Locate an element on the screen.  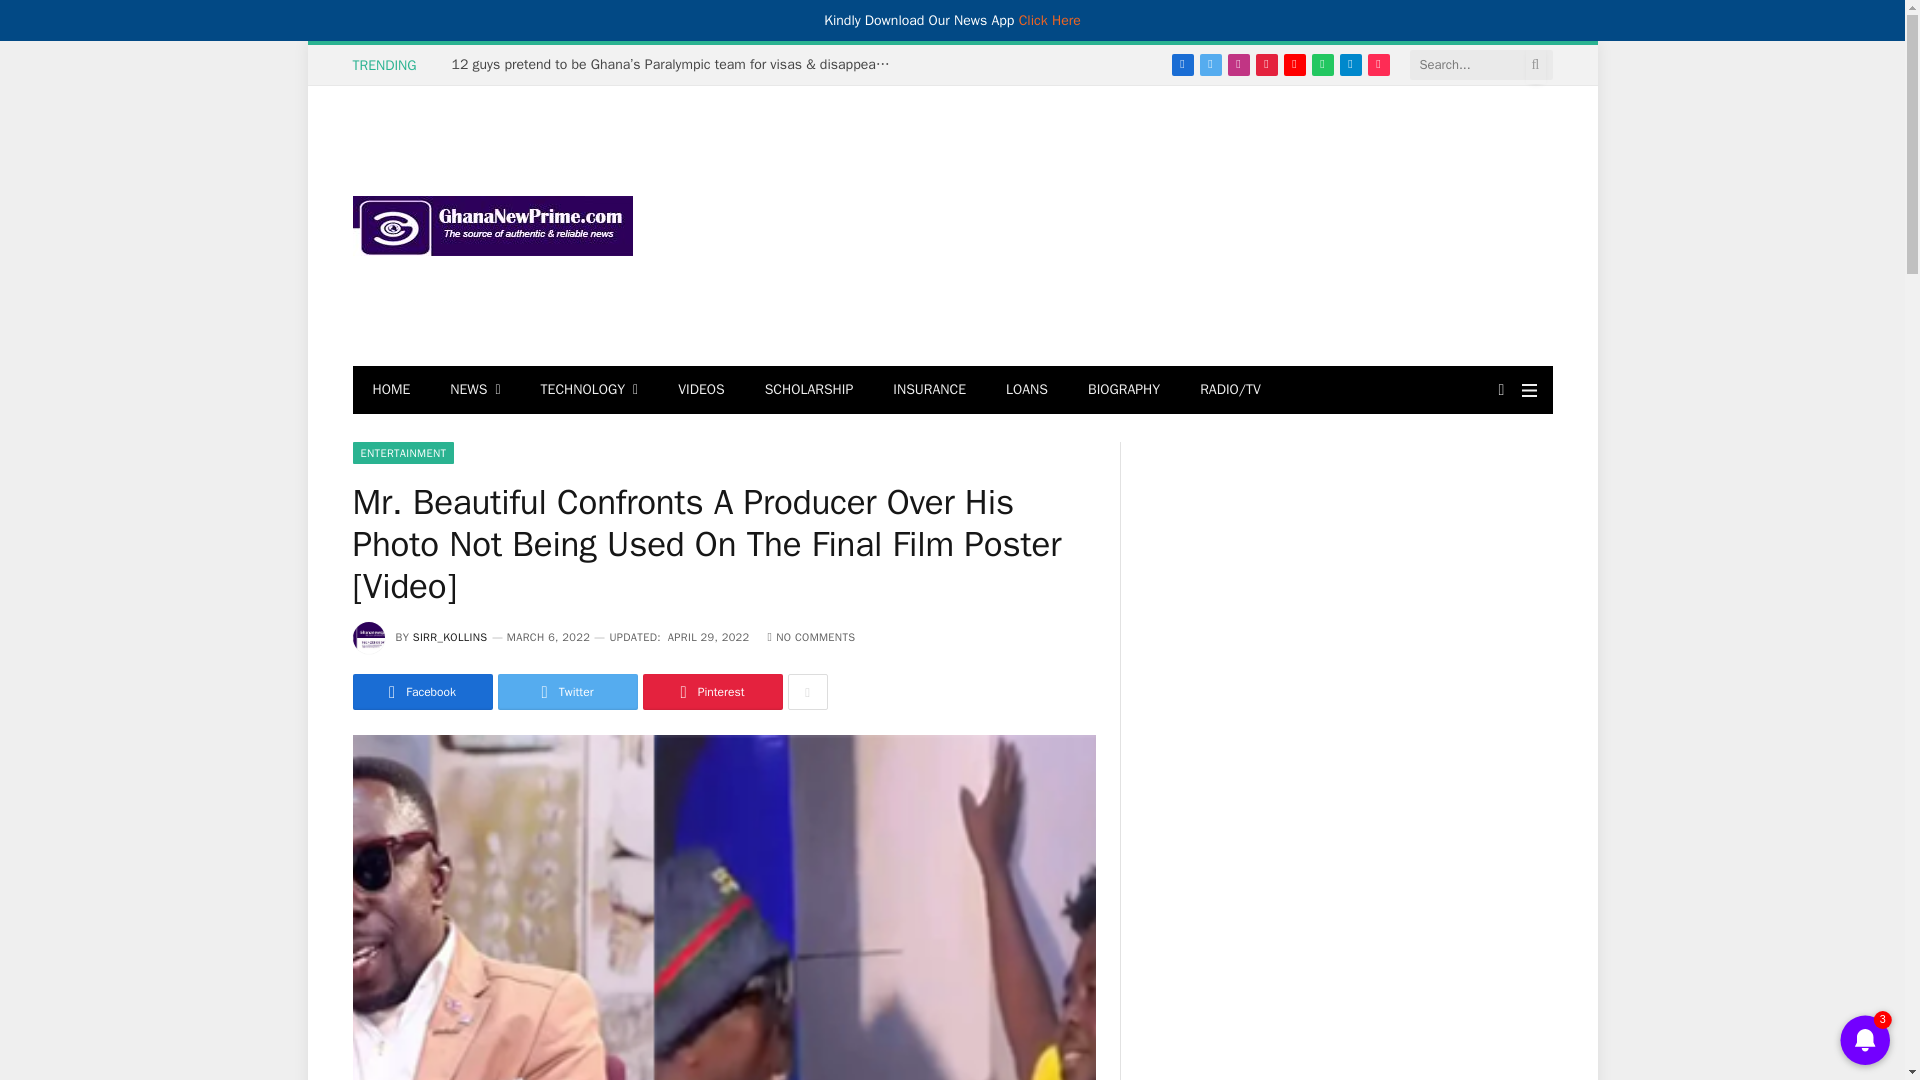
NEWS is located at coordinates (475, 390).